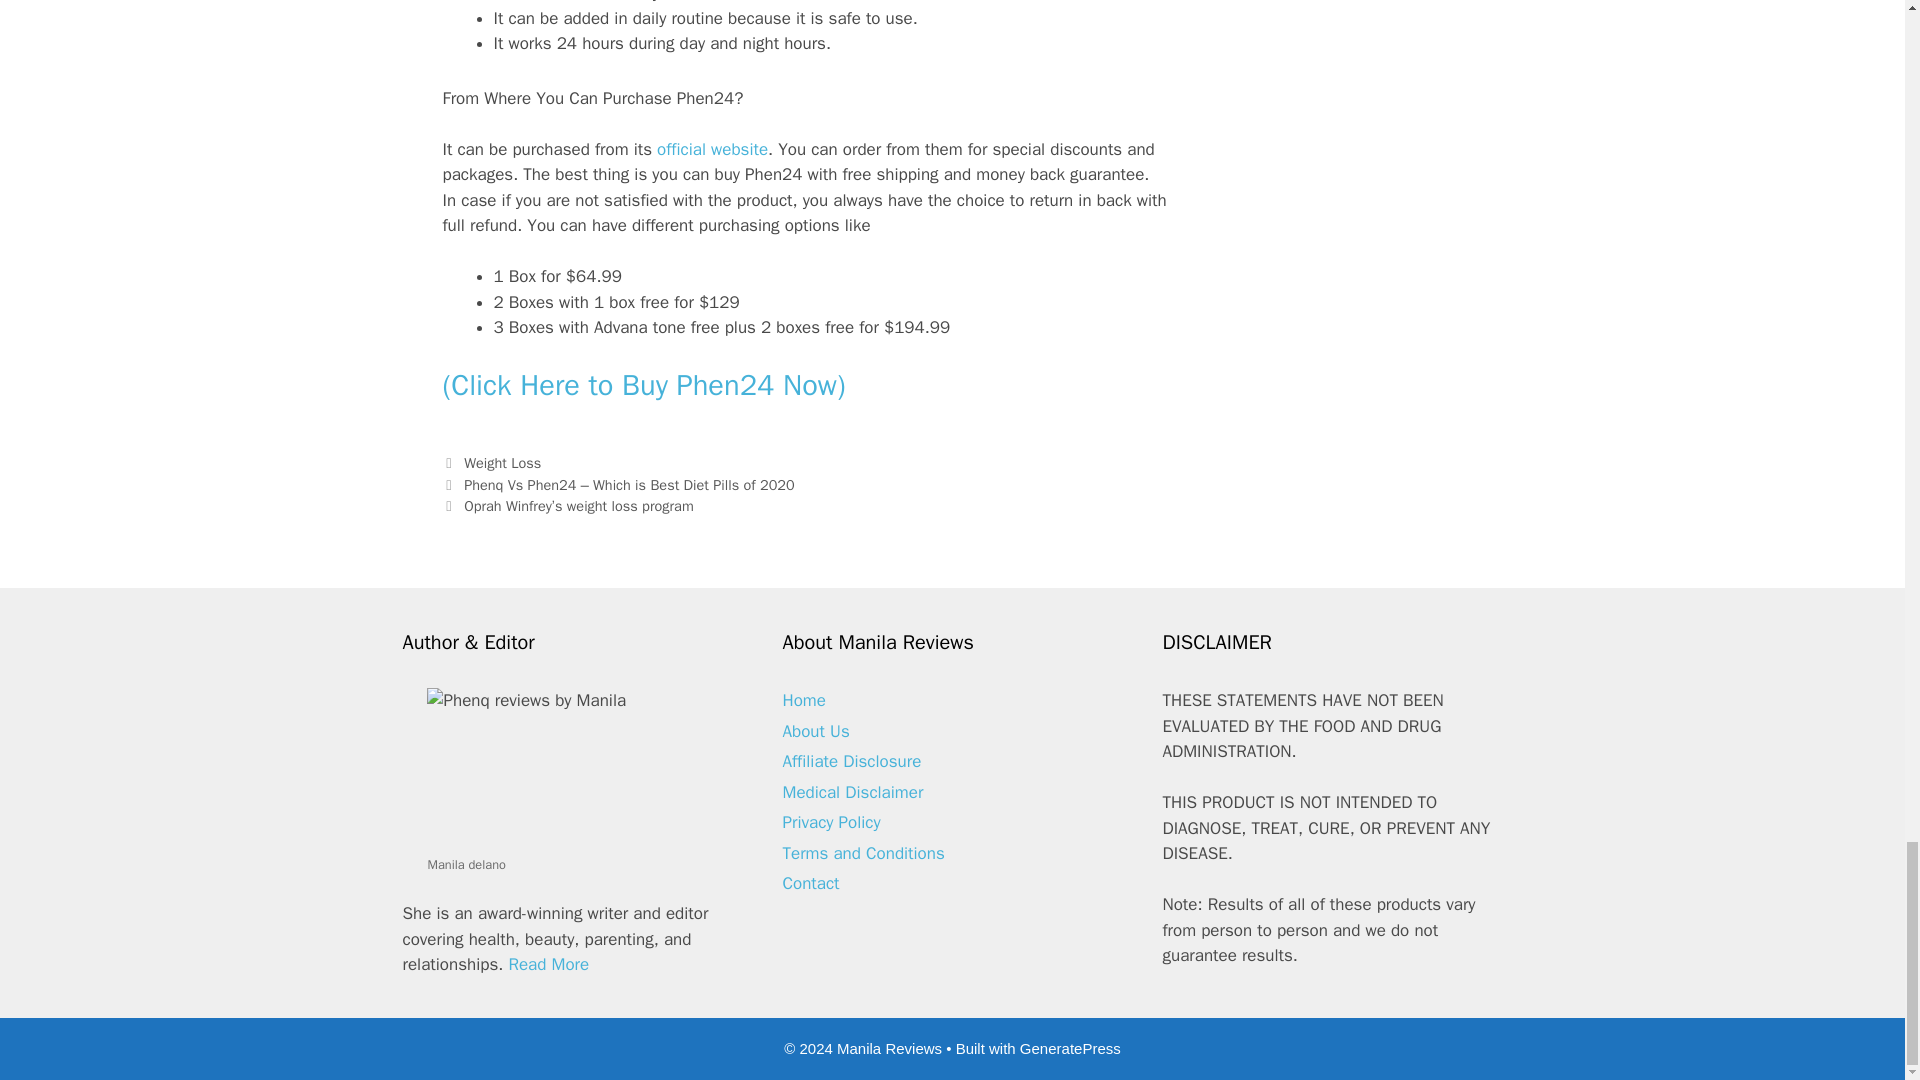  What do you see at coordinates (803, 700) in the screenshot?
I see `Home` at bounding box center [803, 700].